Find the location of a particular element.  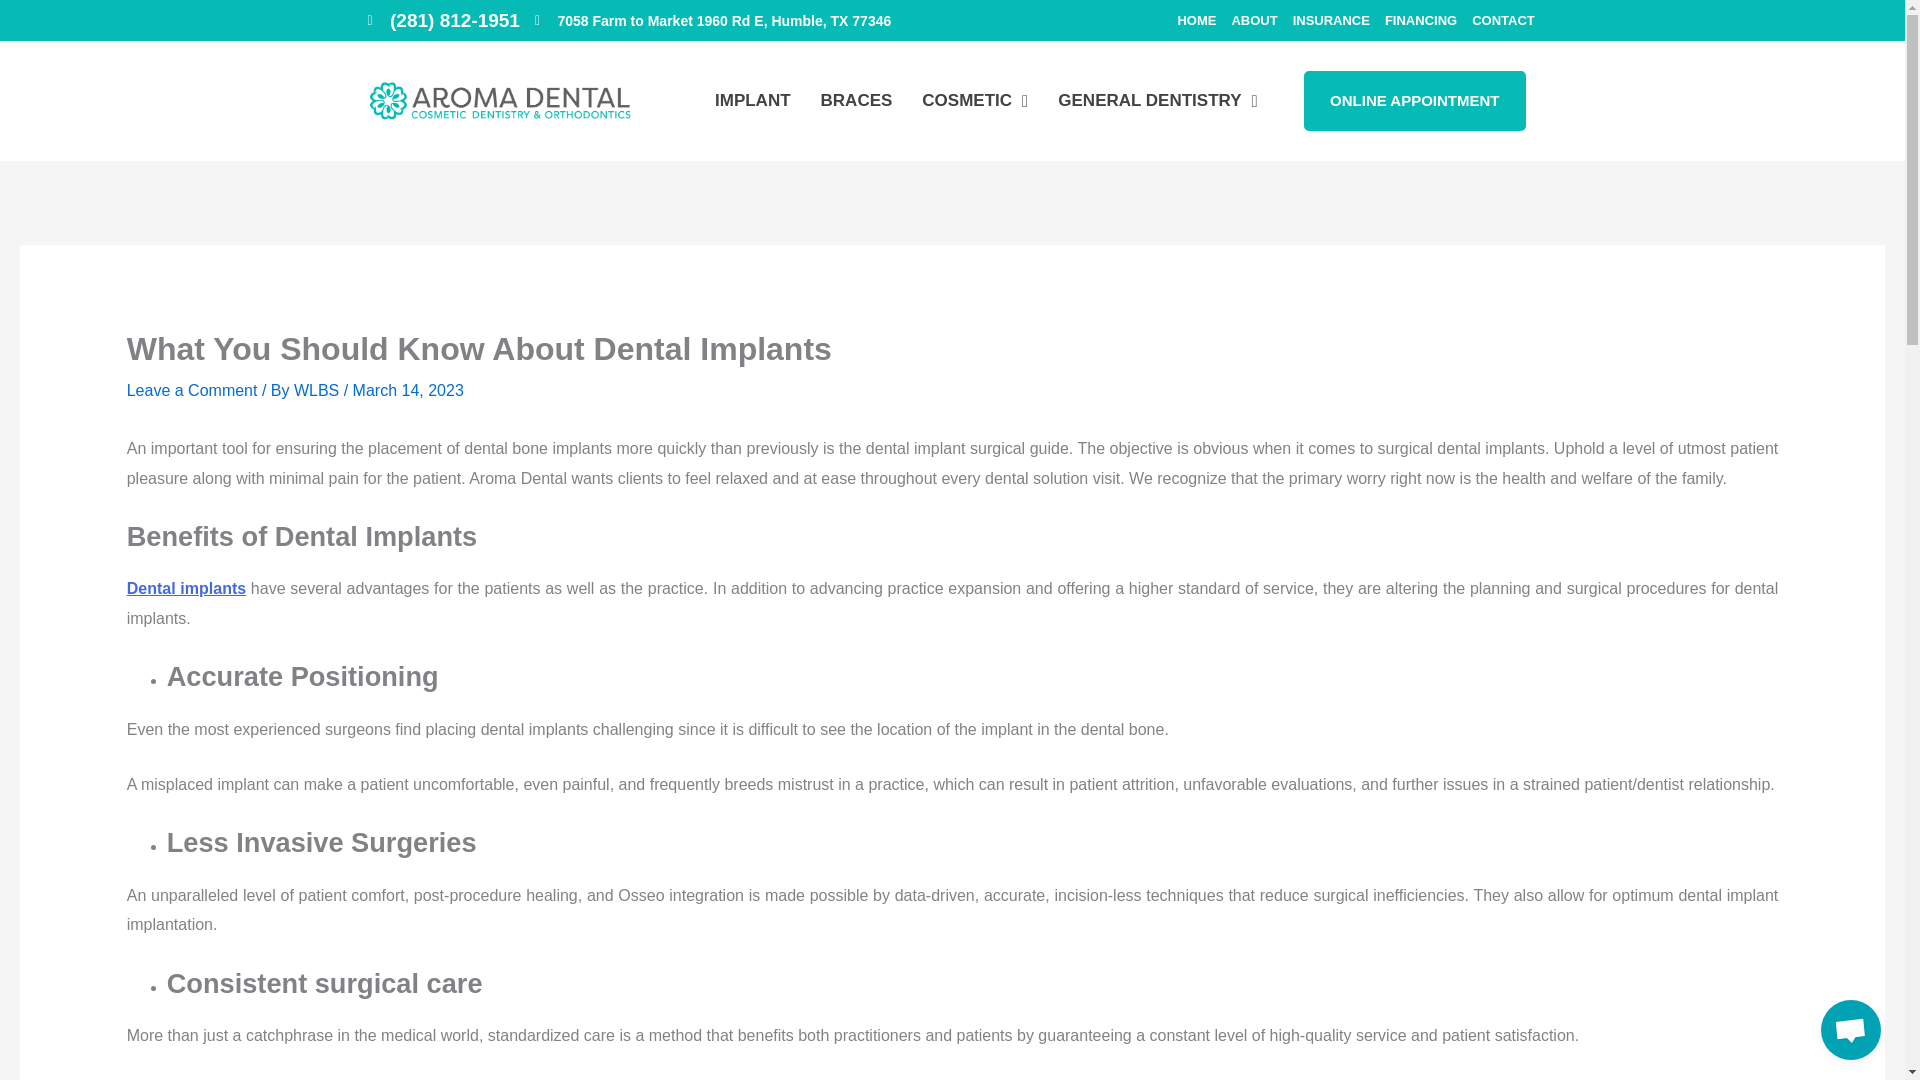

GENERAL DENTISTRY is located at coordinates (1157, 100).